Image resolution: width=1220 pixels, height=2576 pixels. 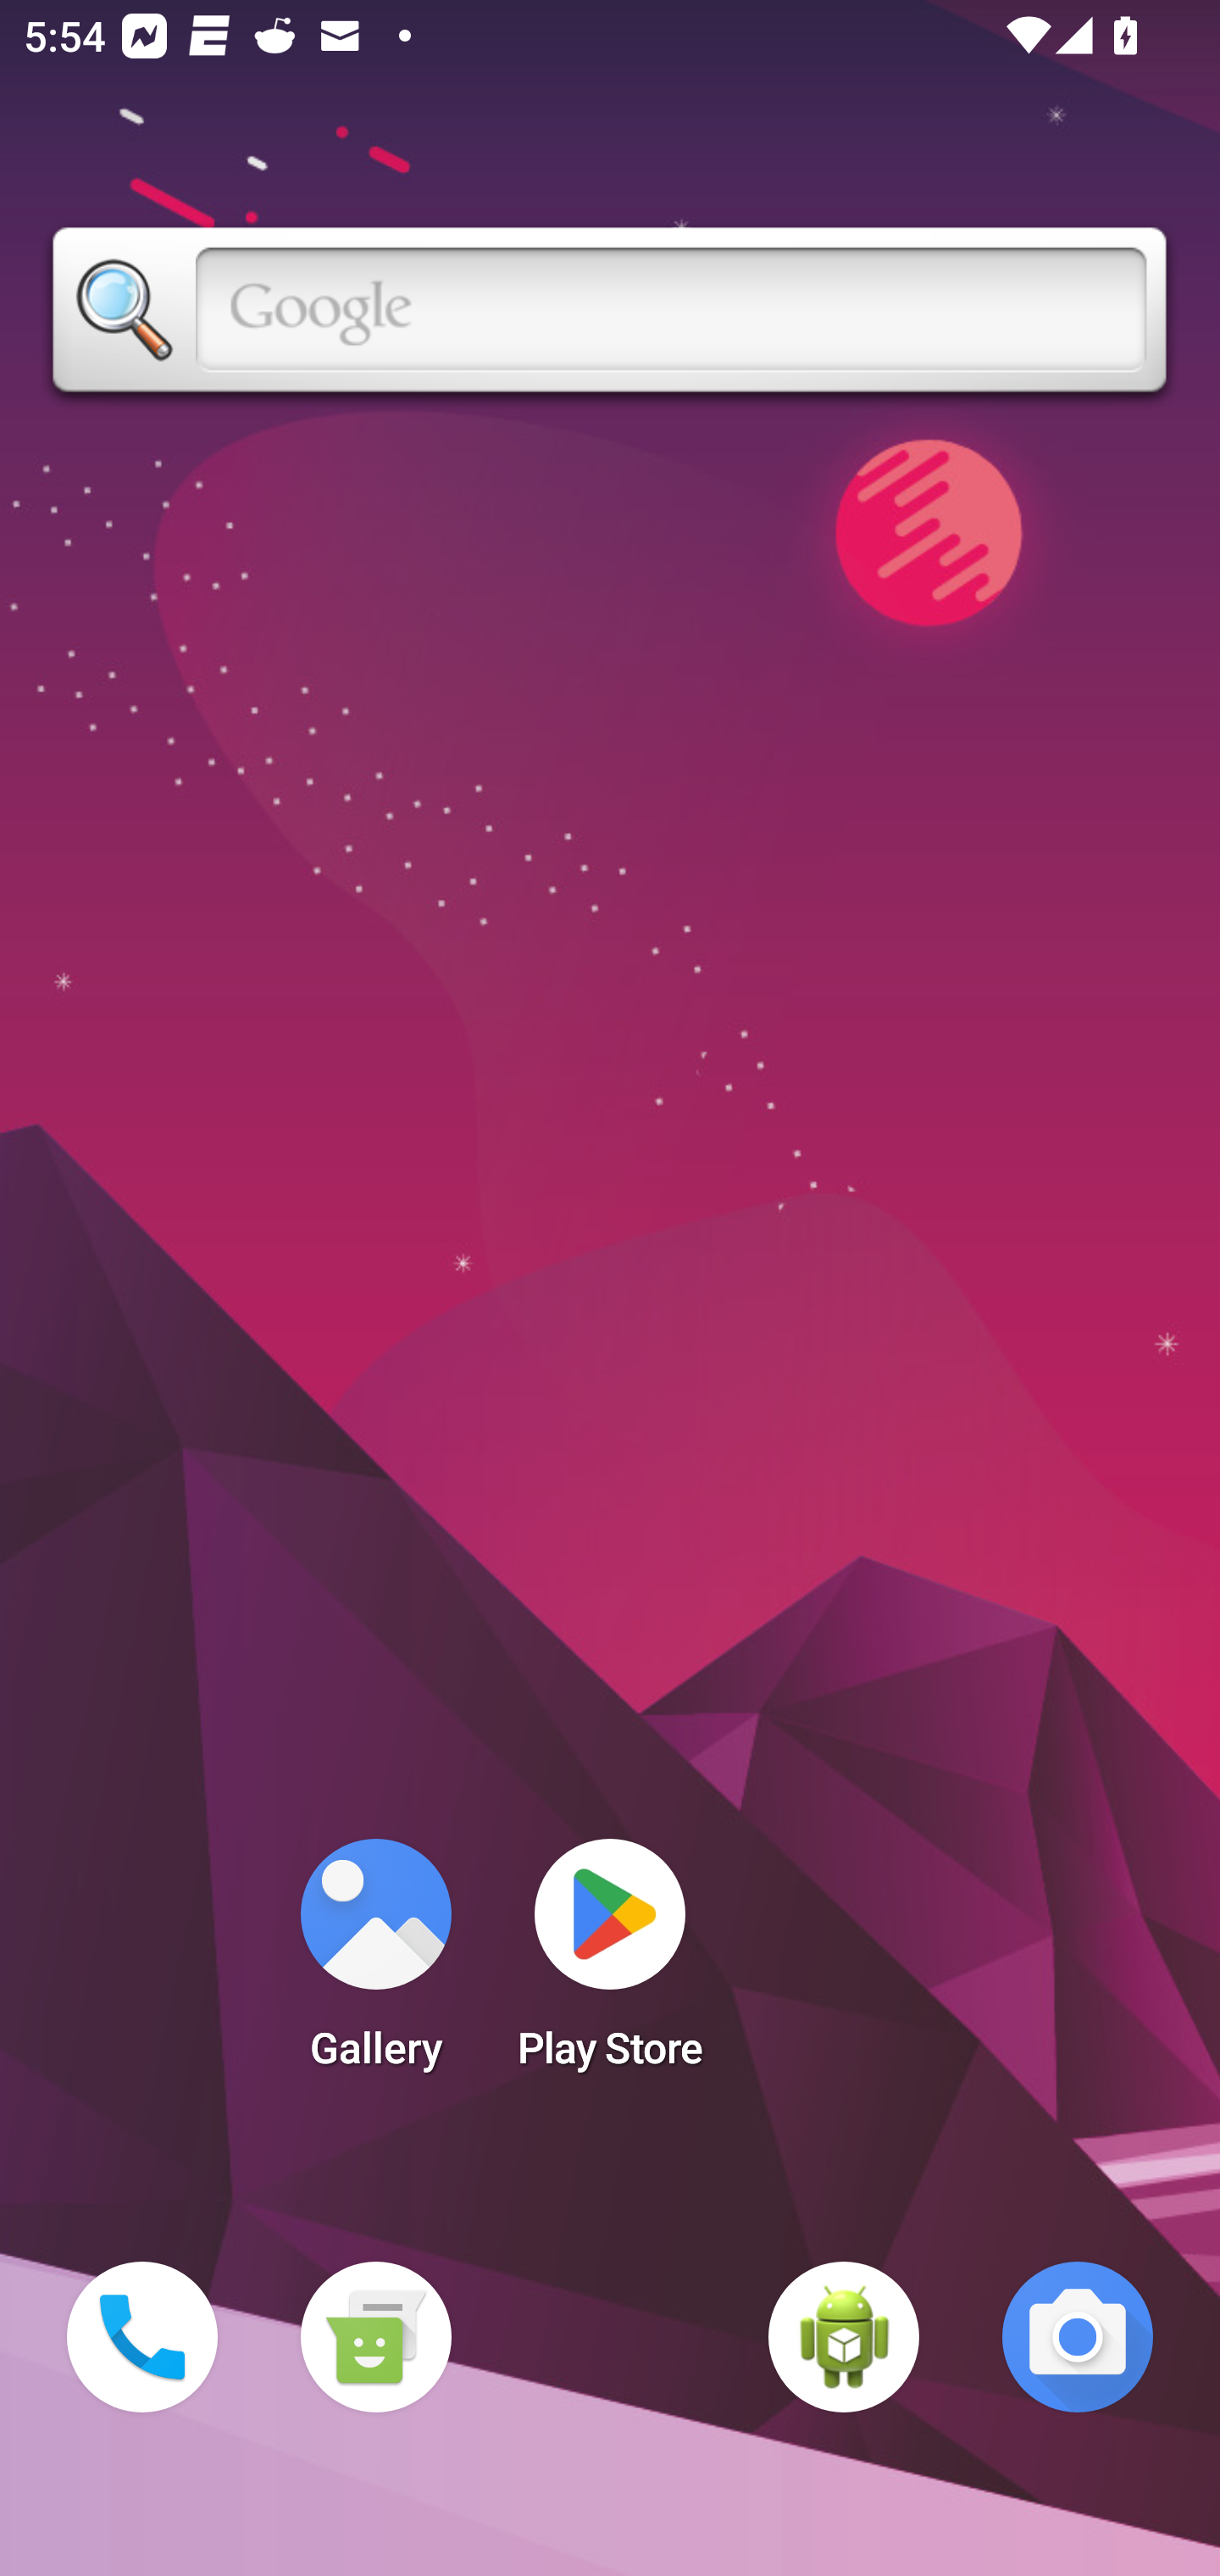 What do you see at coordinates (142, 2337) in the screenshot?
I see `Phone` at bounding box center [142, 2337].